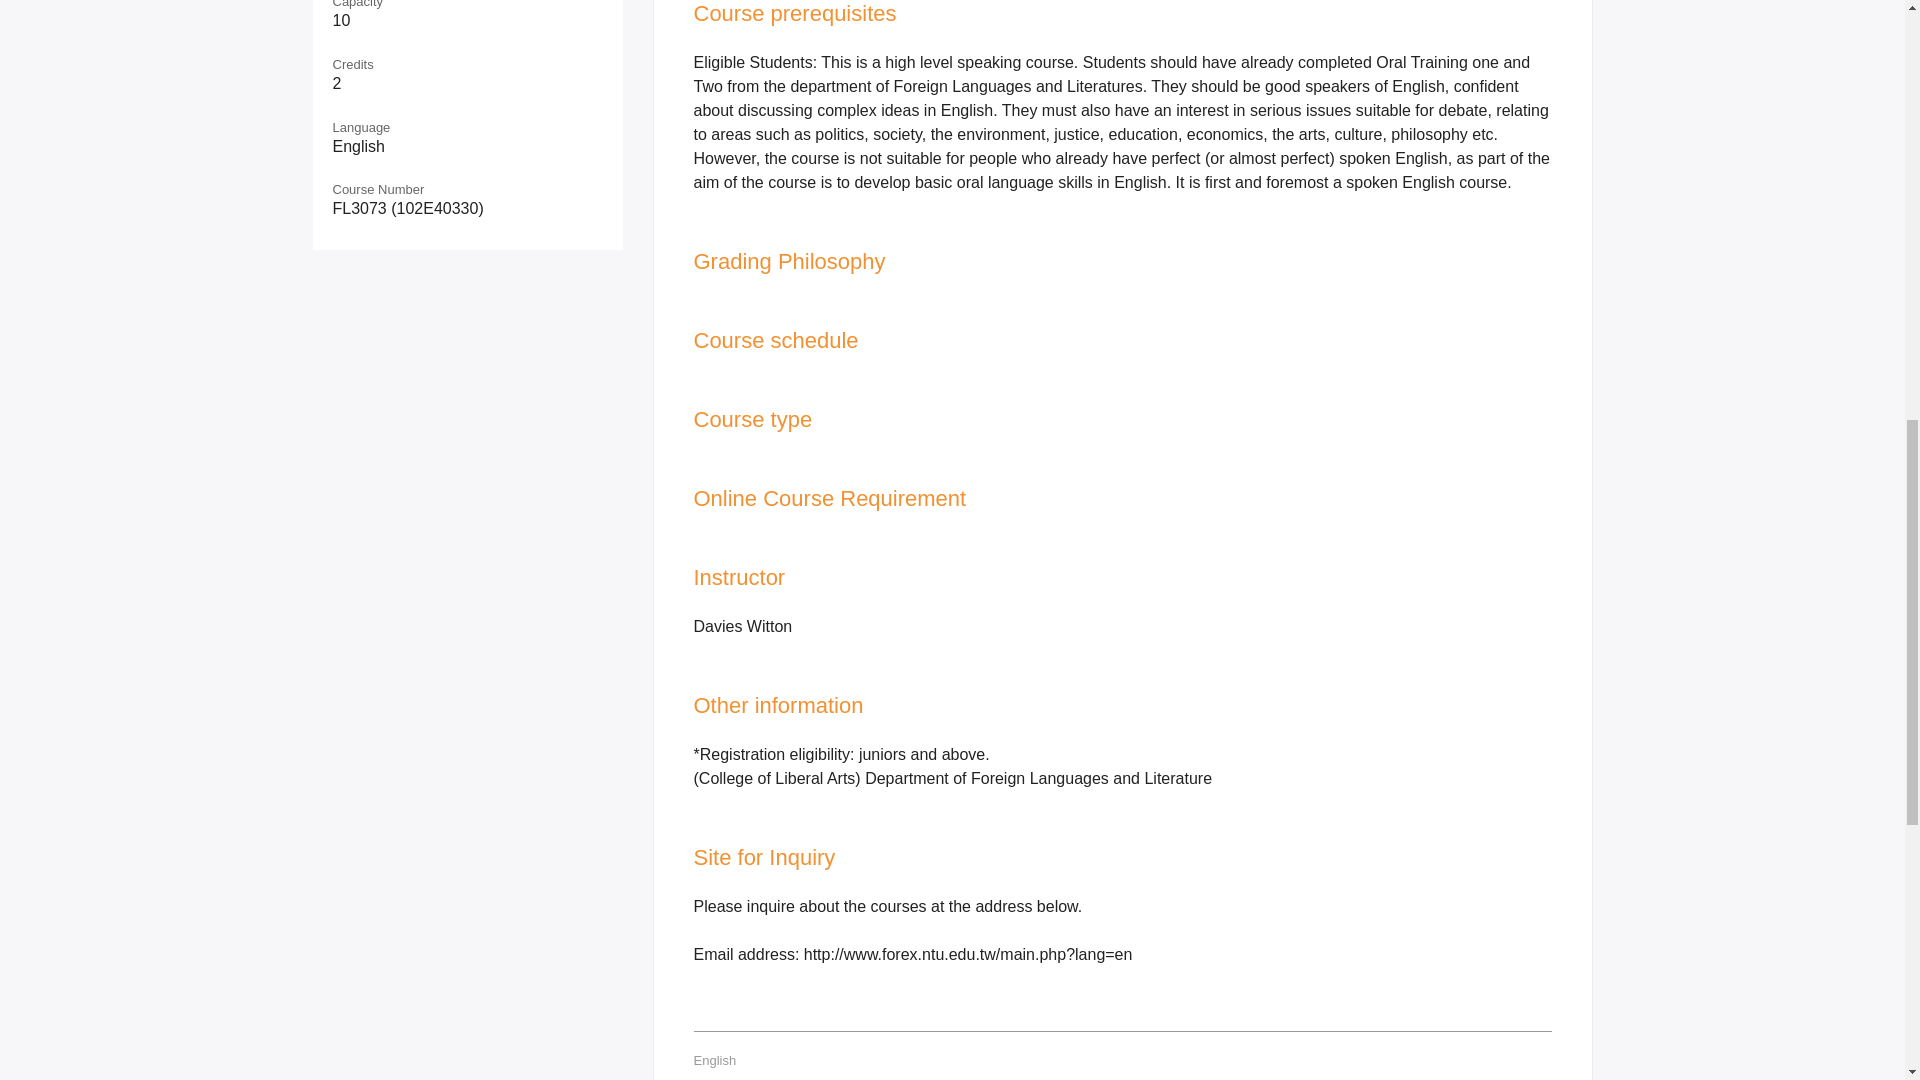 The image size is (1920, 1080). Describe the element at coordinates (715, 1060) in the screenshot. I see `English` at that location.